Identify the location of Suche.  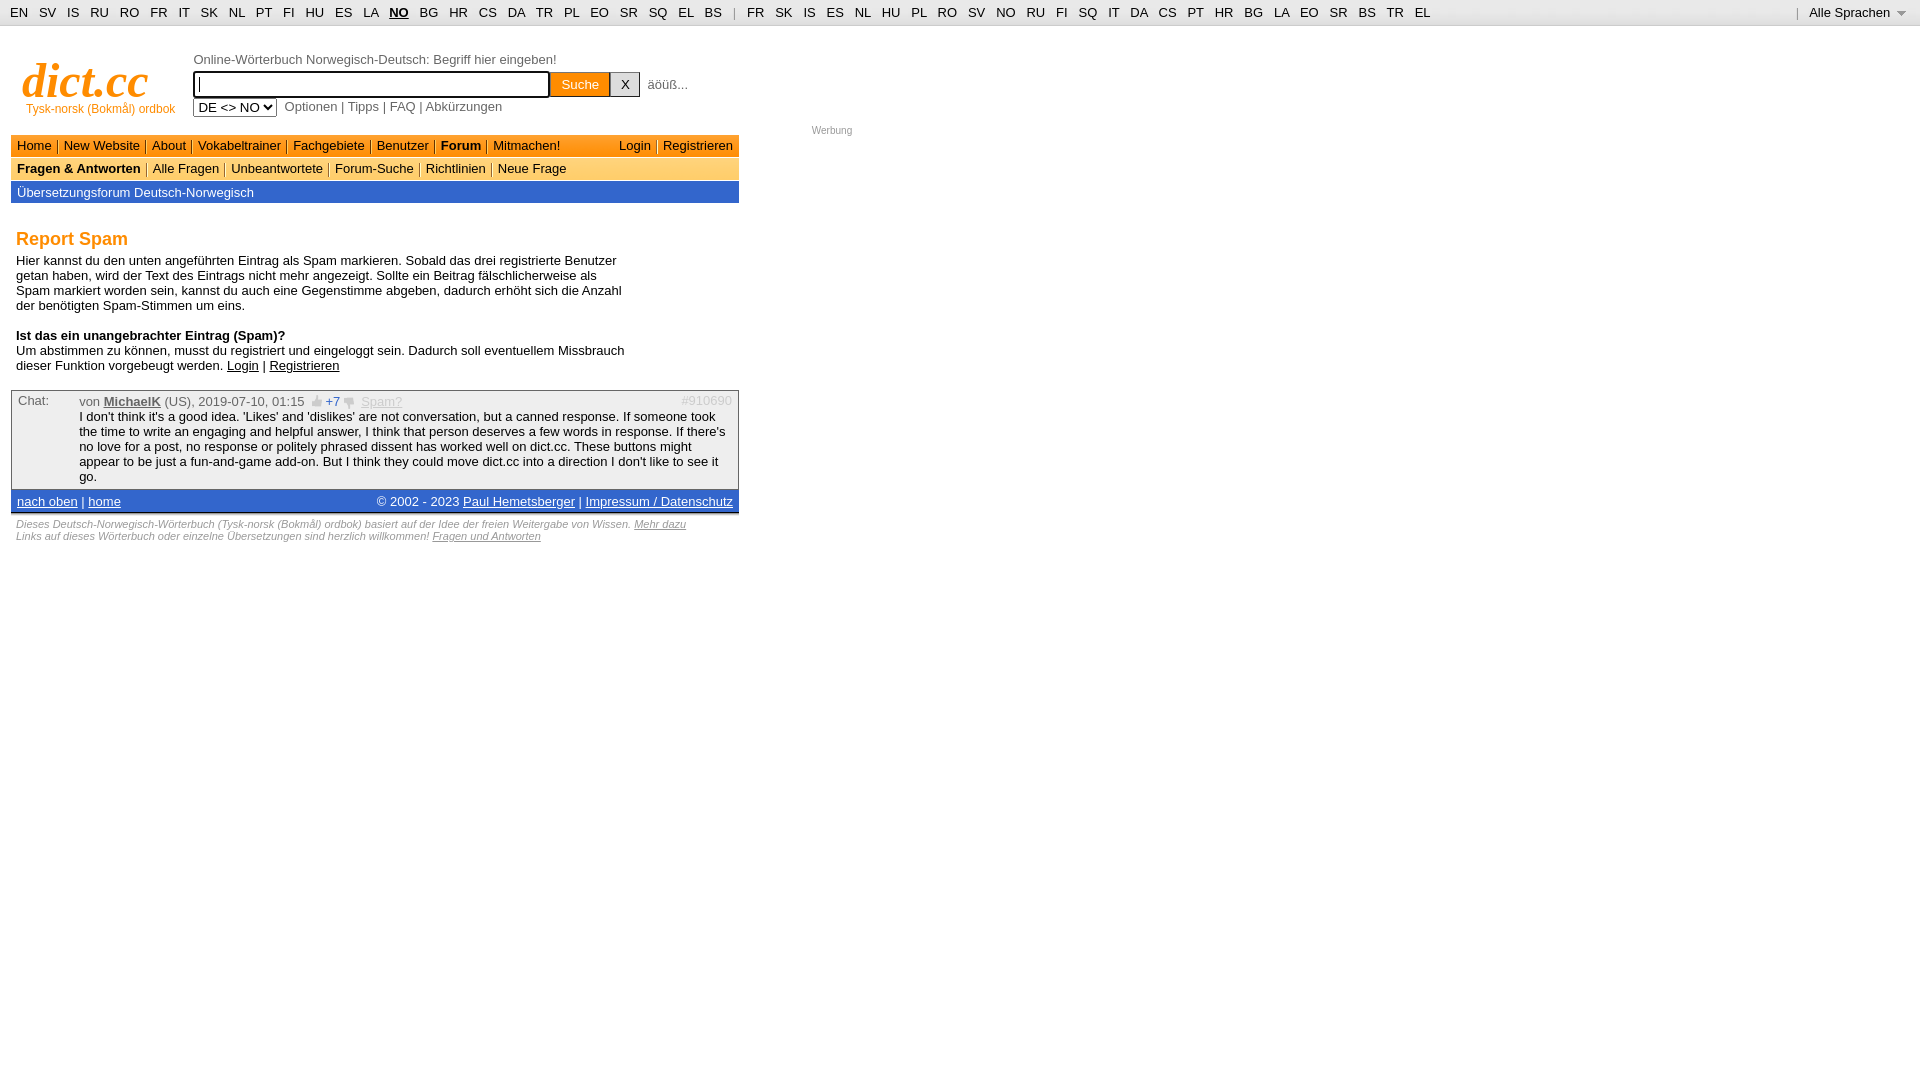
(580, 84).